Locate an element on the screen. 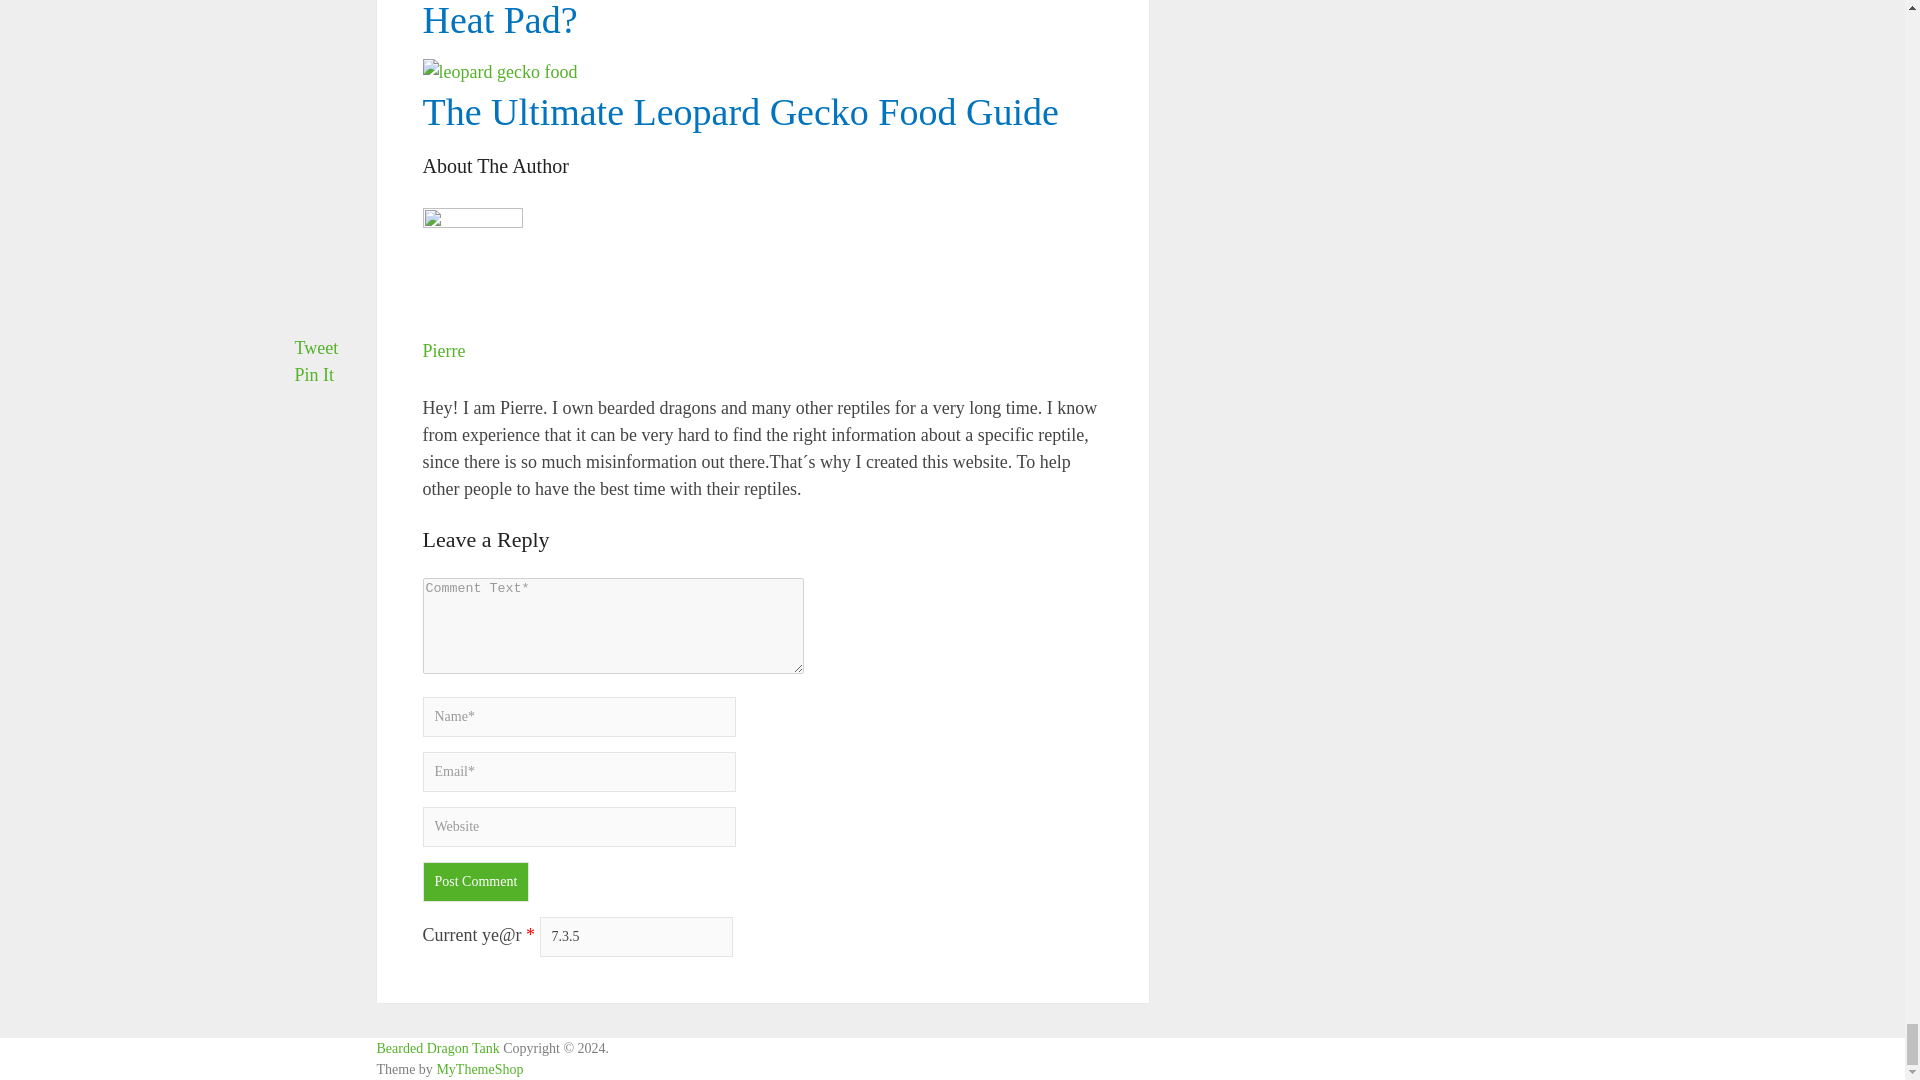 This screenshot has height=1080, width=1920. Post Comment is located at coordinates (476, 881).